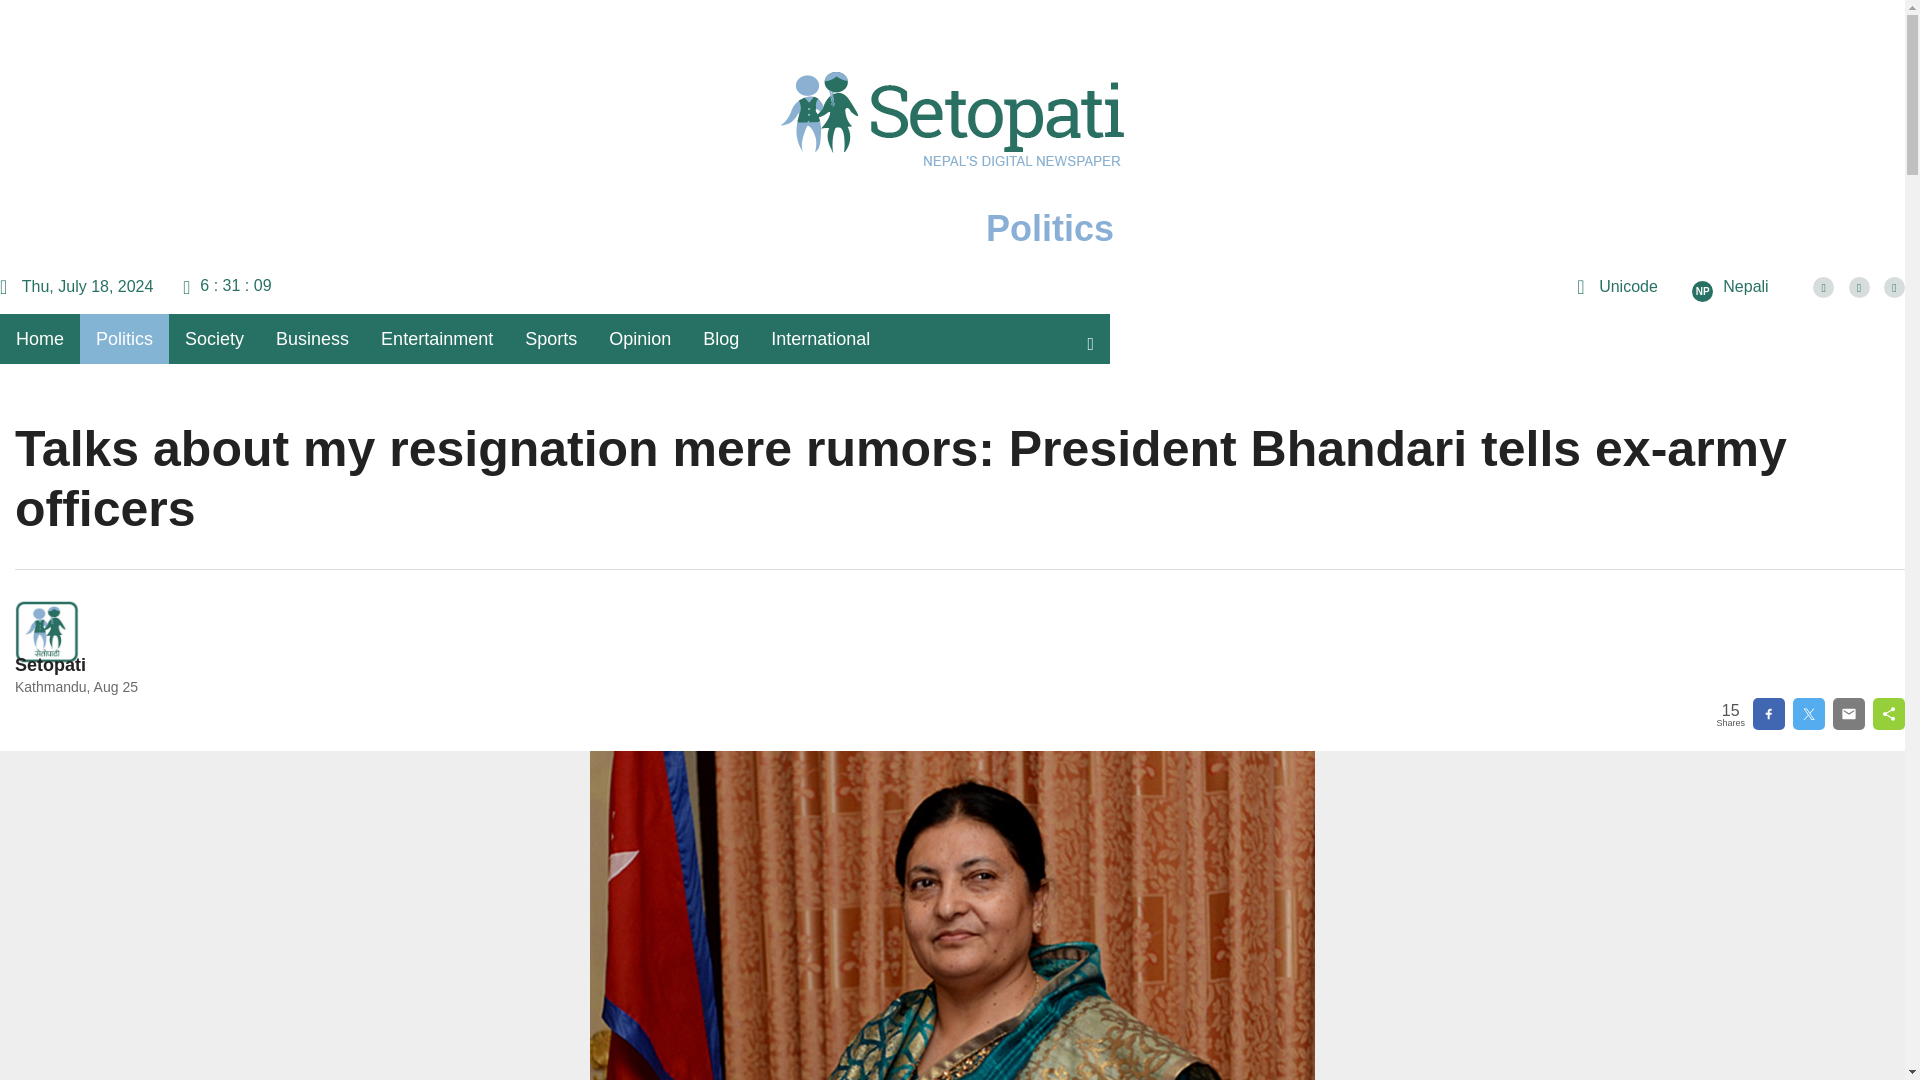  I want to click on Home, so click(40, 338).